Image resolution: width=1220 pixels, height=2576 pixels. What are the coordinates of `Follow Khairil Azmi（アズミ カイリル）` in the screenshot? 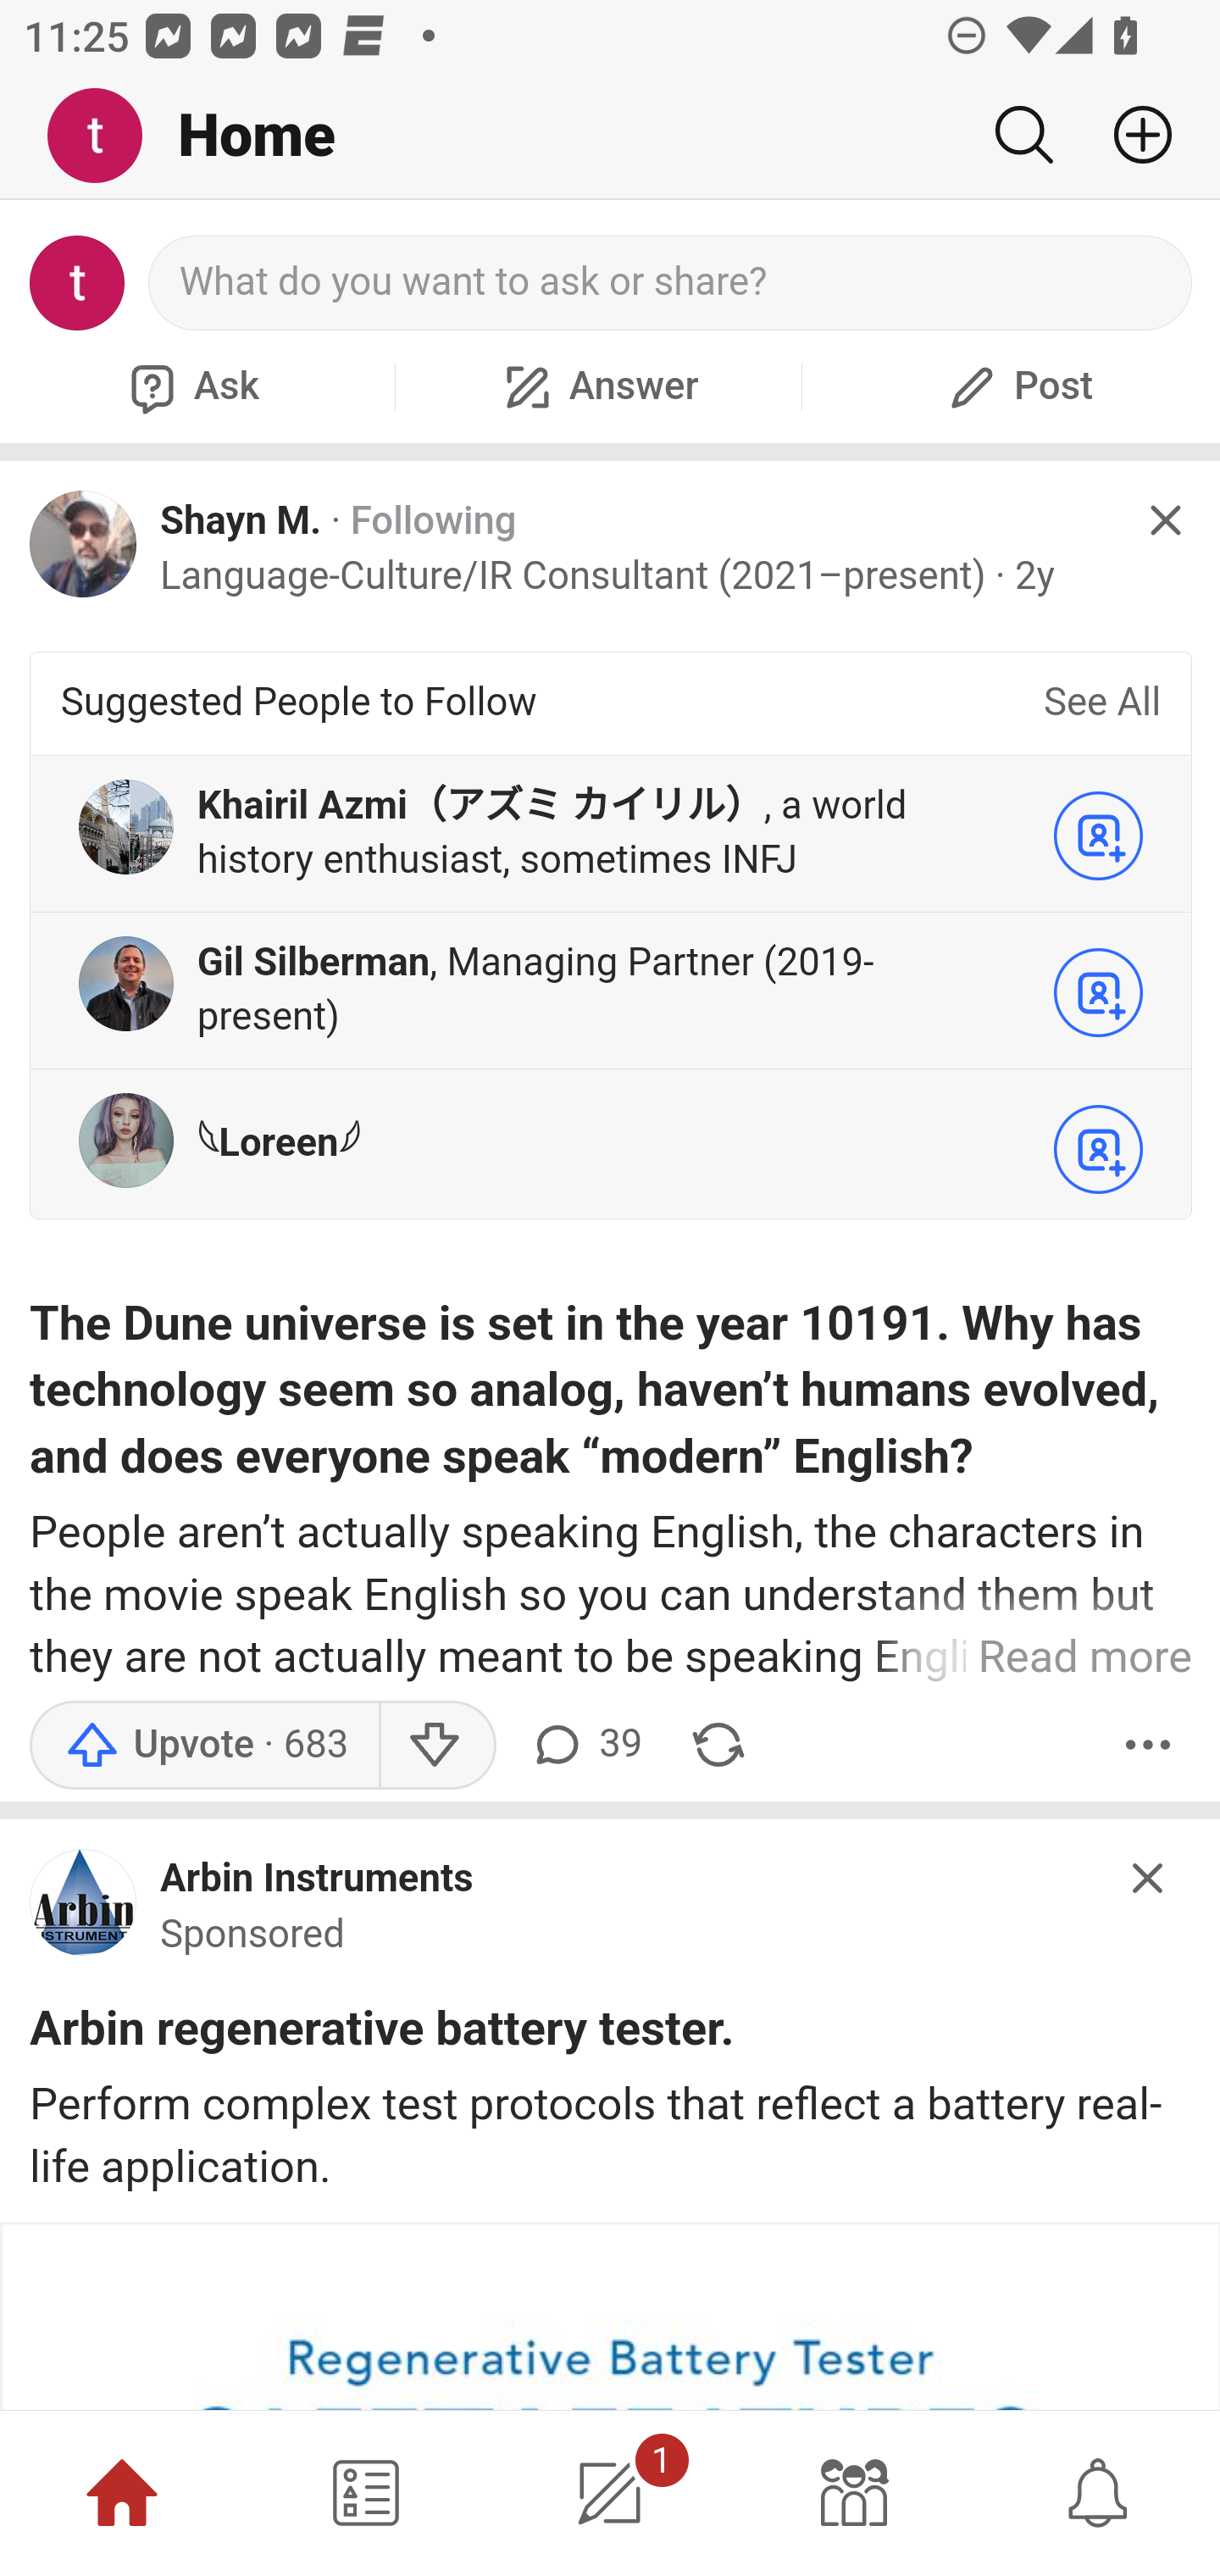 It's located at (1098, 836).